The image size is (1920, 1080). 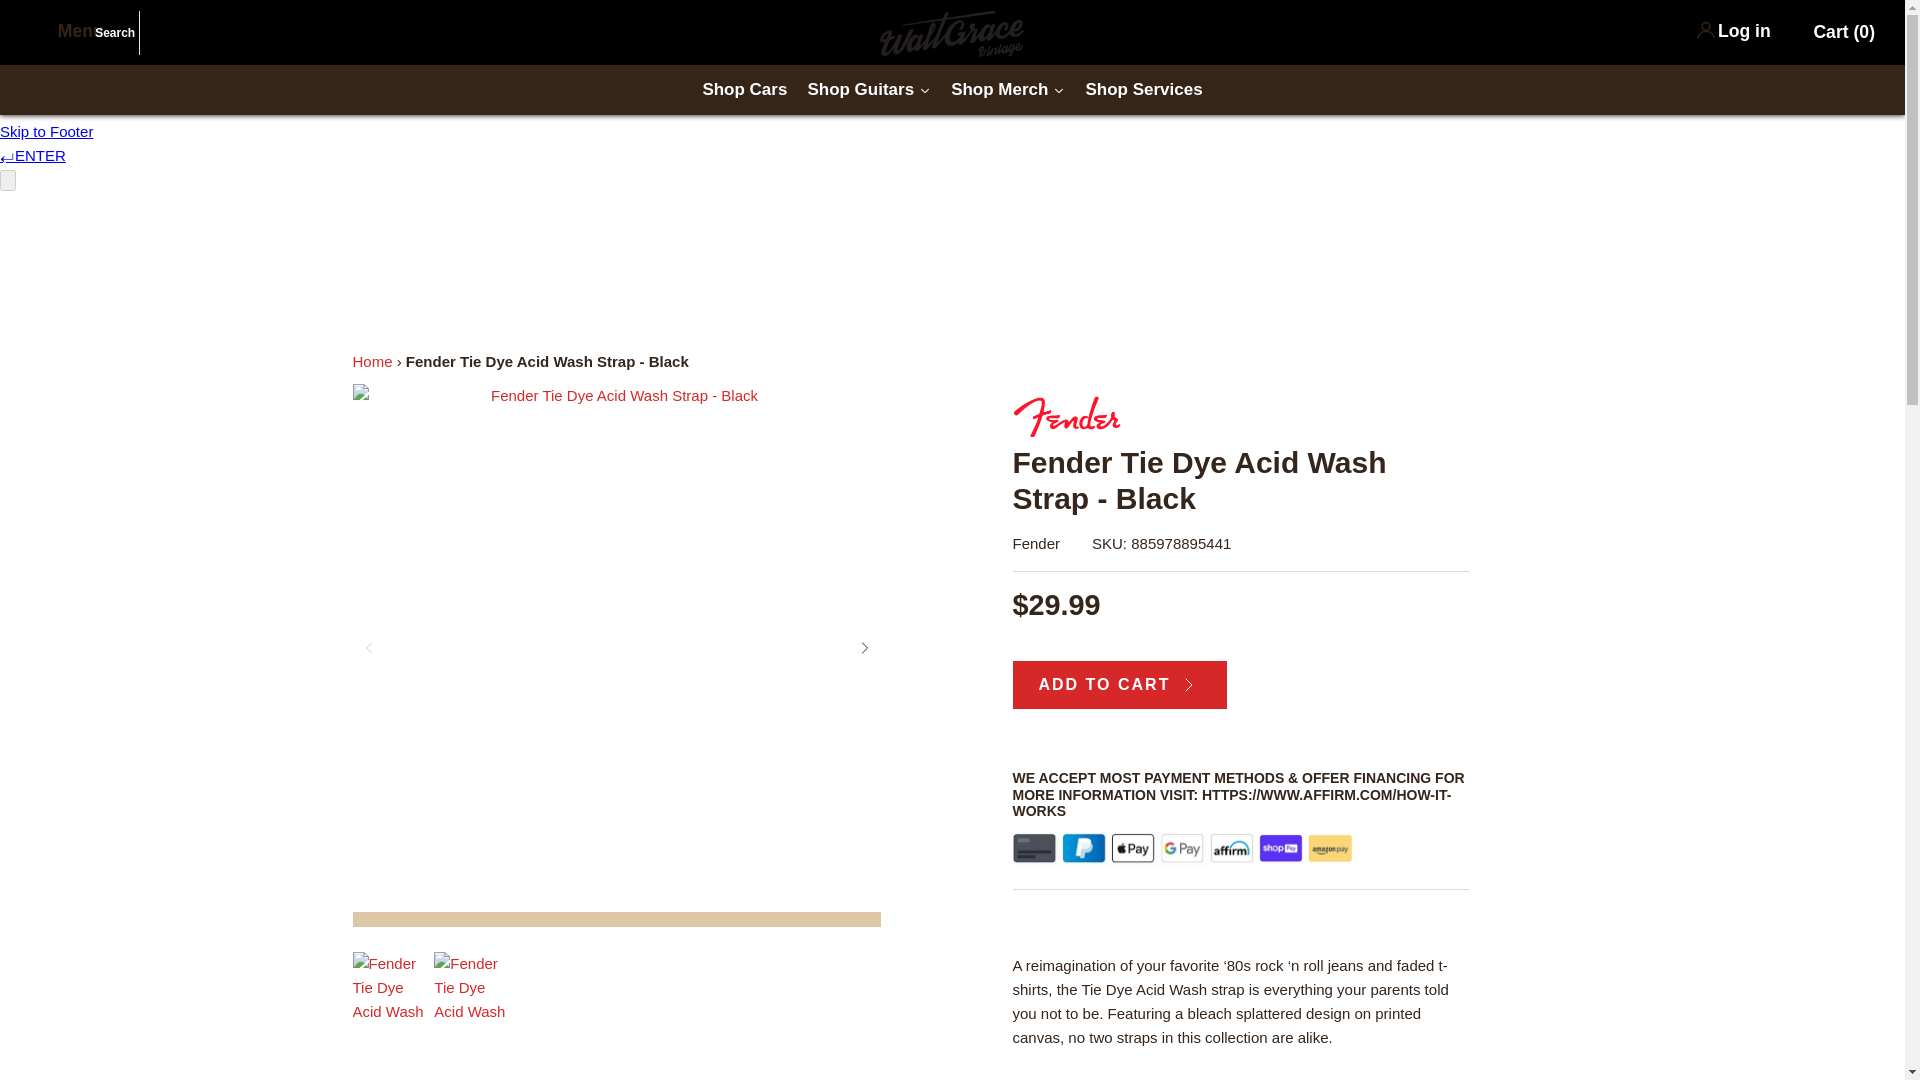 What do you see at coordinates (1143, 89) in the screenshot?
I see `Shop Services` at bounding box center [1143, 89].